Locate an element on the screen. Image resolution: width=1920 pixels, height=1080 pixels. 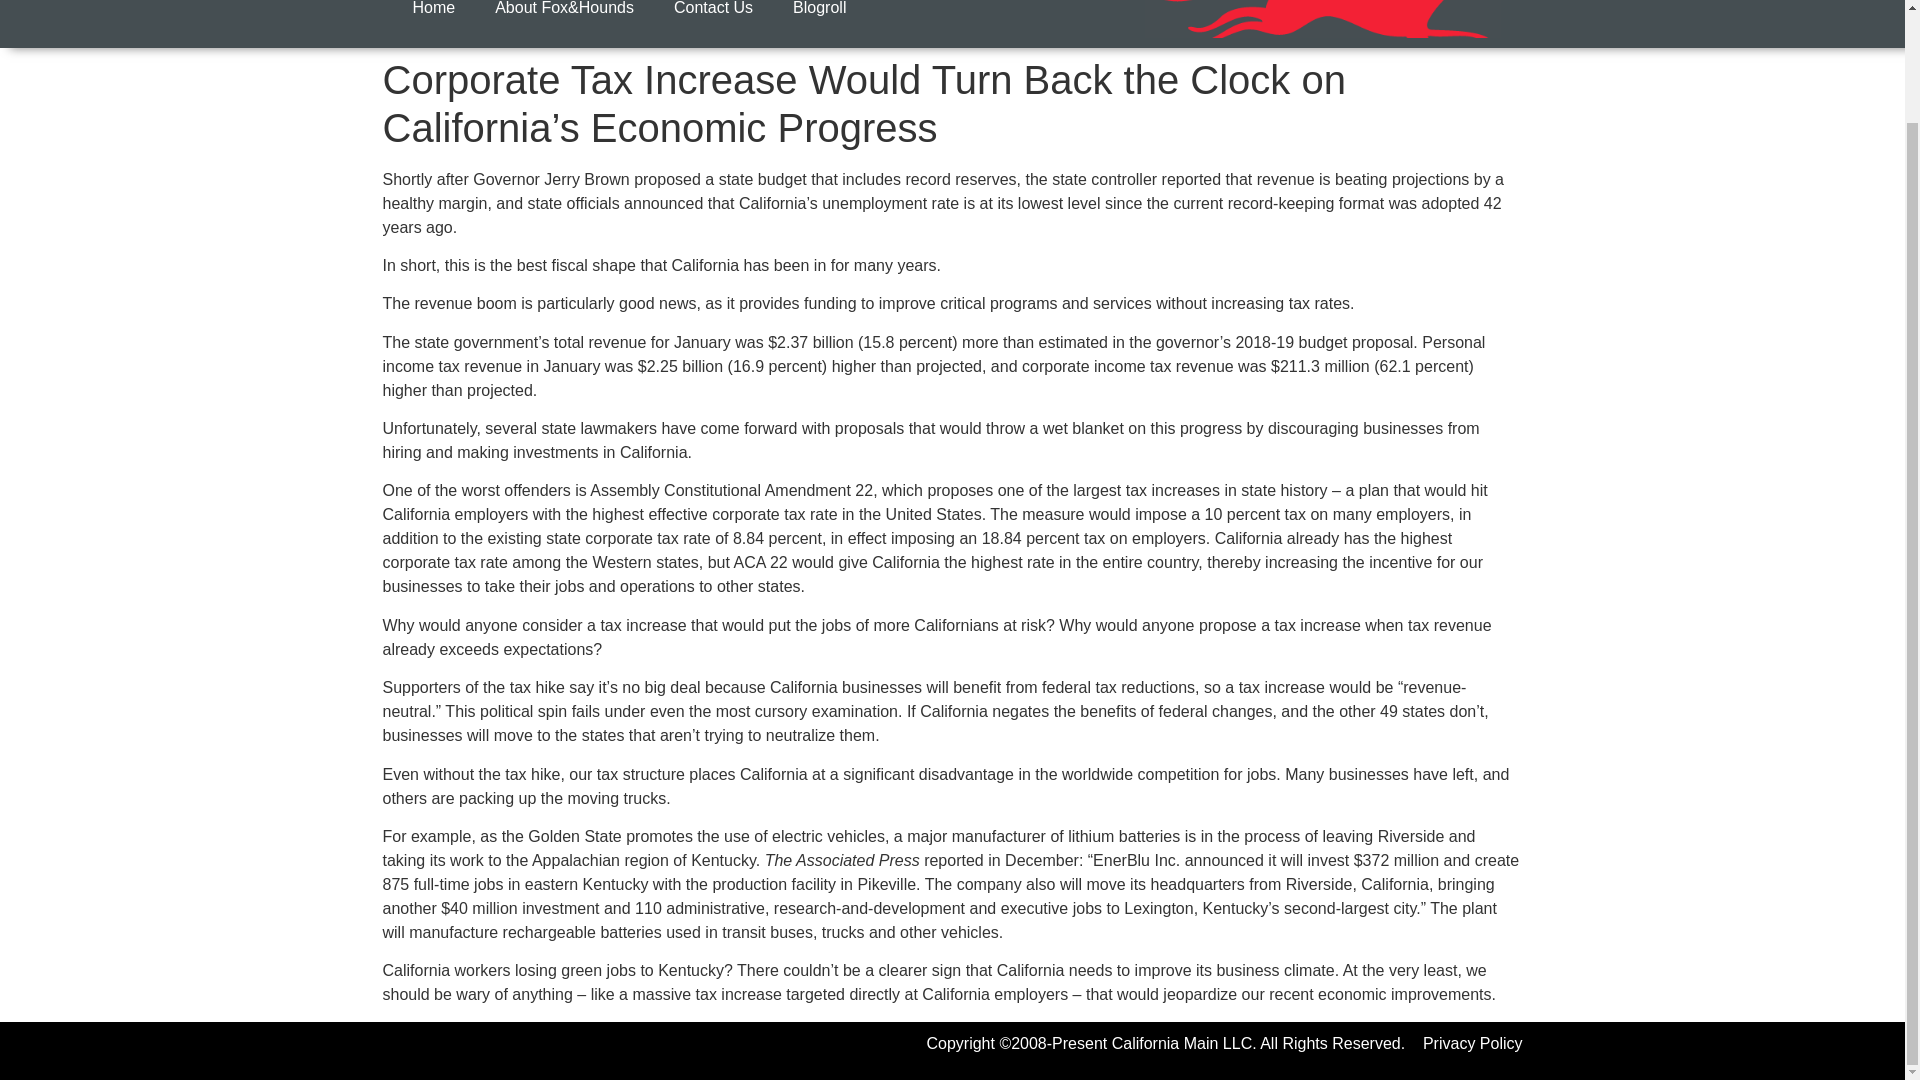
Contact Us is located at coordinates (714, 16).